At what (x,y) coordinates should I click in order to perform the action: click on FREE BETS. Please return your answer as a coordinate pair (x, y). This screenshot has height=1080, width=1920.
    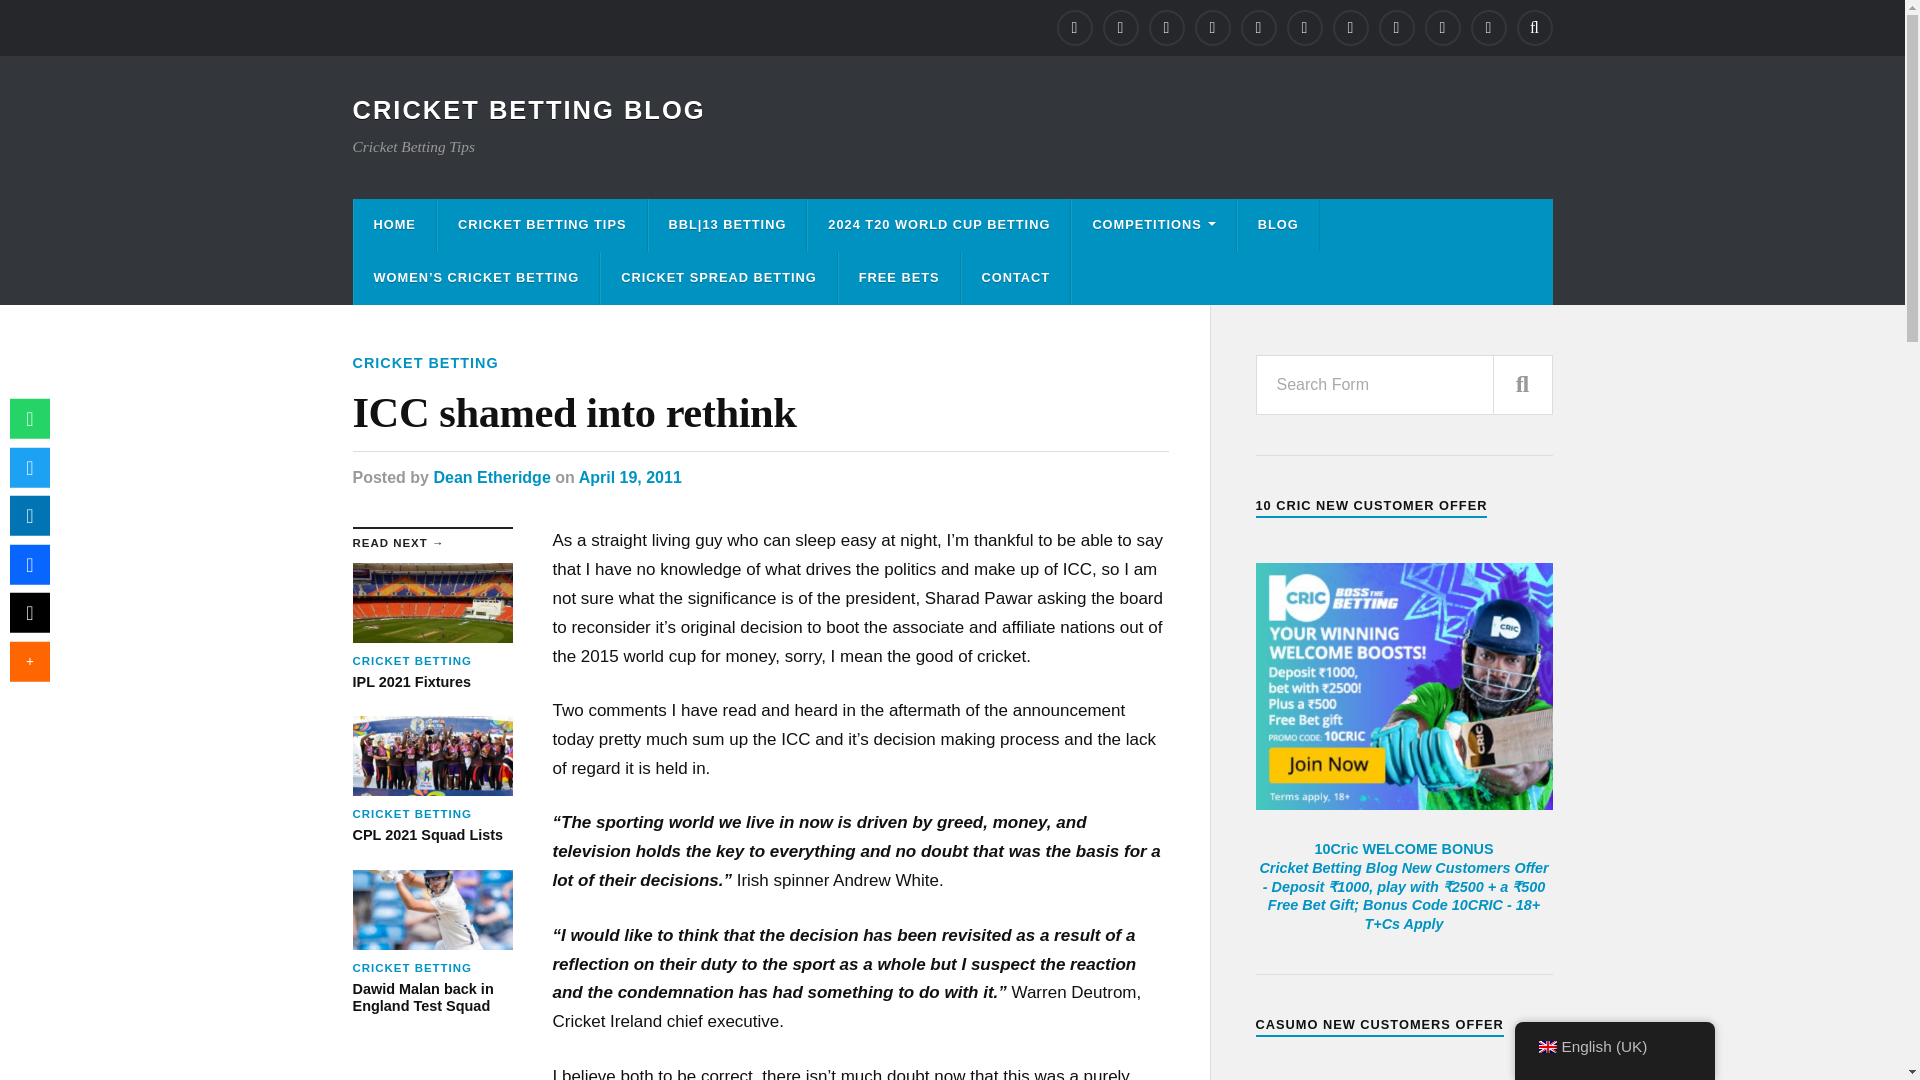
    Looking at the image, I should click on (900, 278).